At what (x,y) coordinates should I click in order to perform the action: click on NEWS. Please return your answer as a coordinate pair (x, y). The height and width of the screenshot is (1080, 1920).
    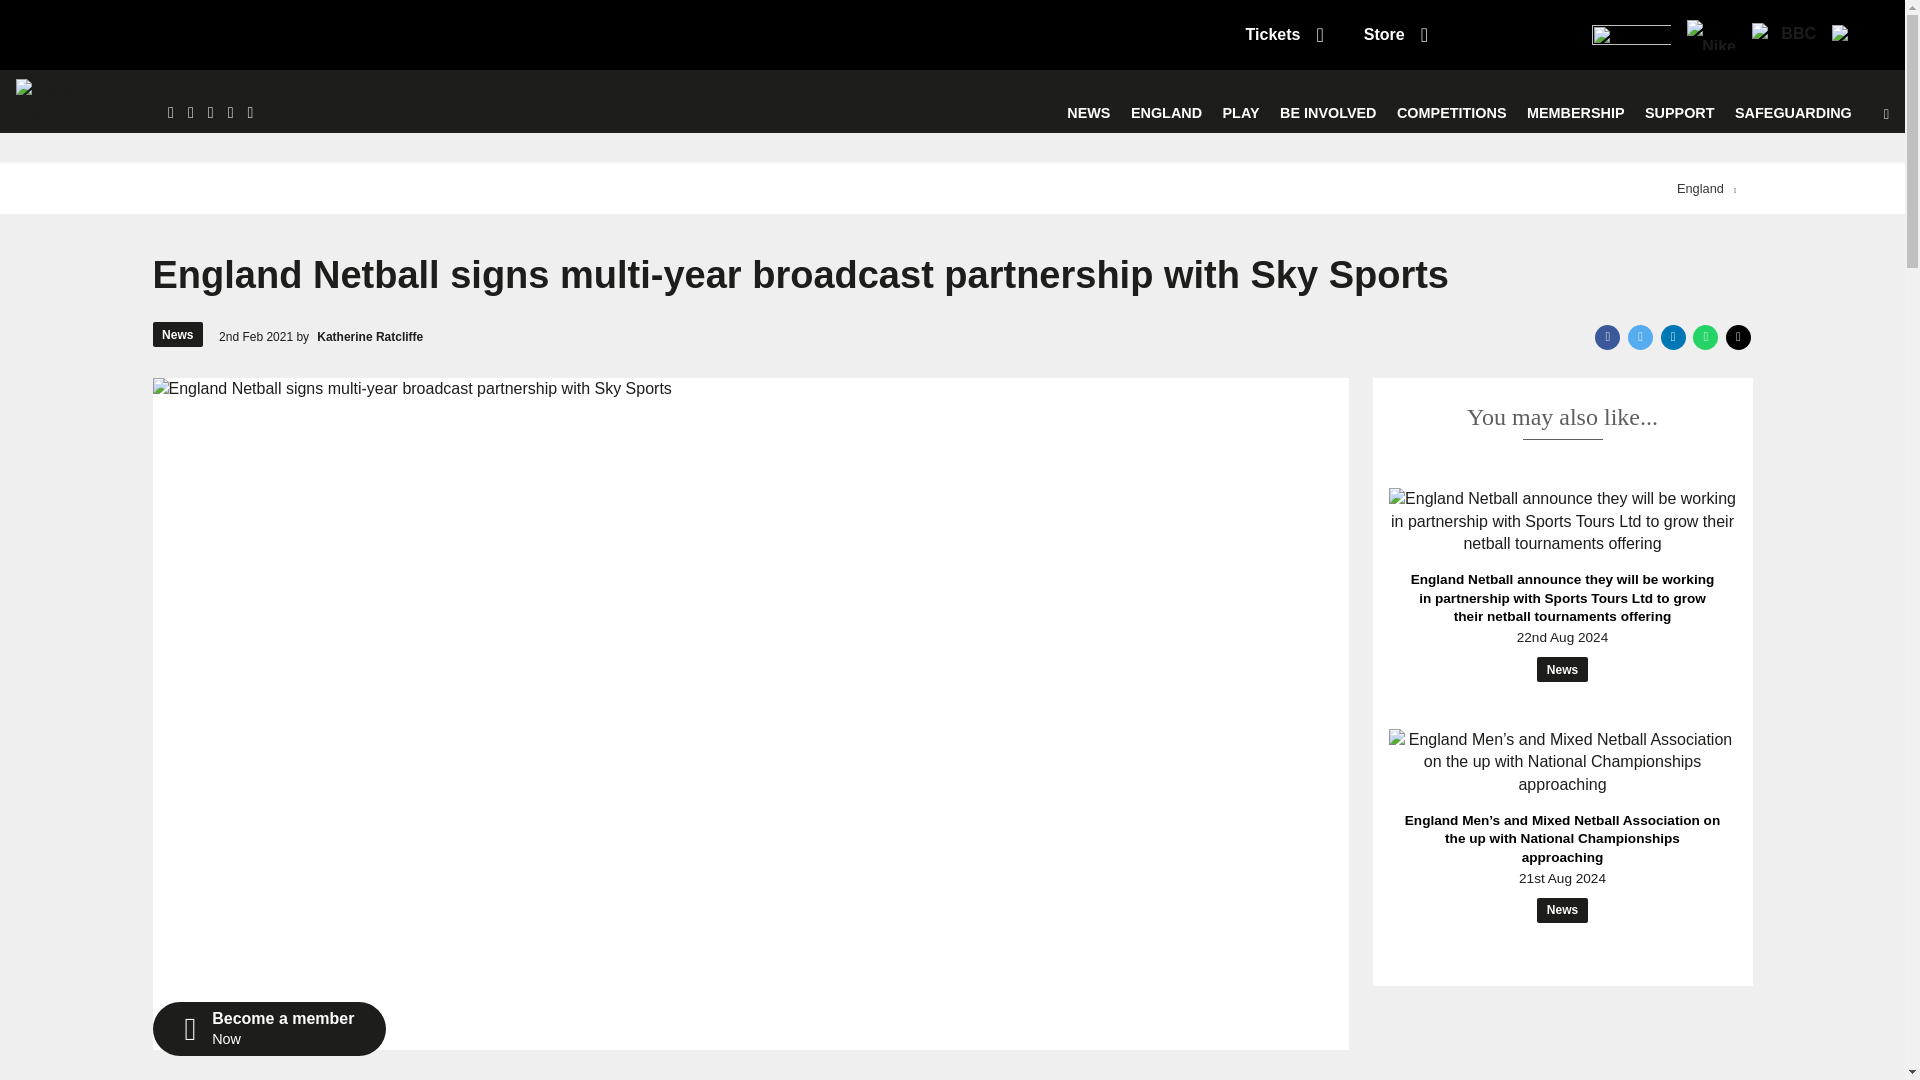
    Looking at the image, I should click on (1088, 113).